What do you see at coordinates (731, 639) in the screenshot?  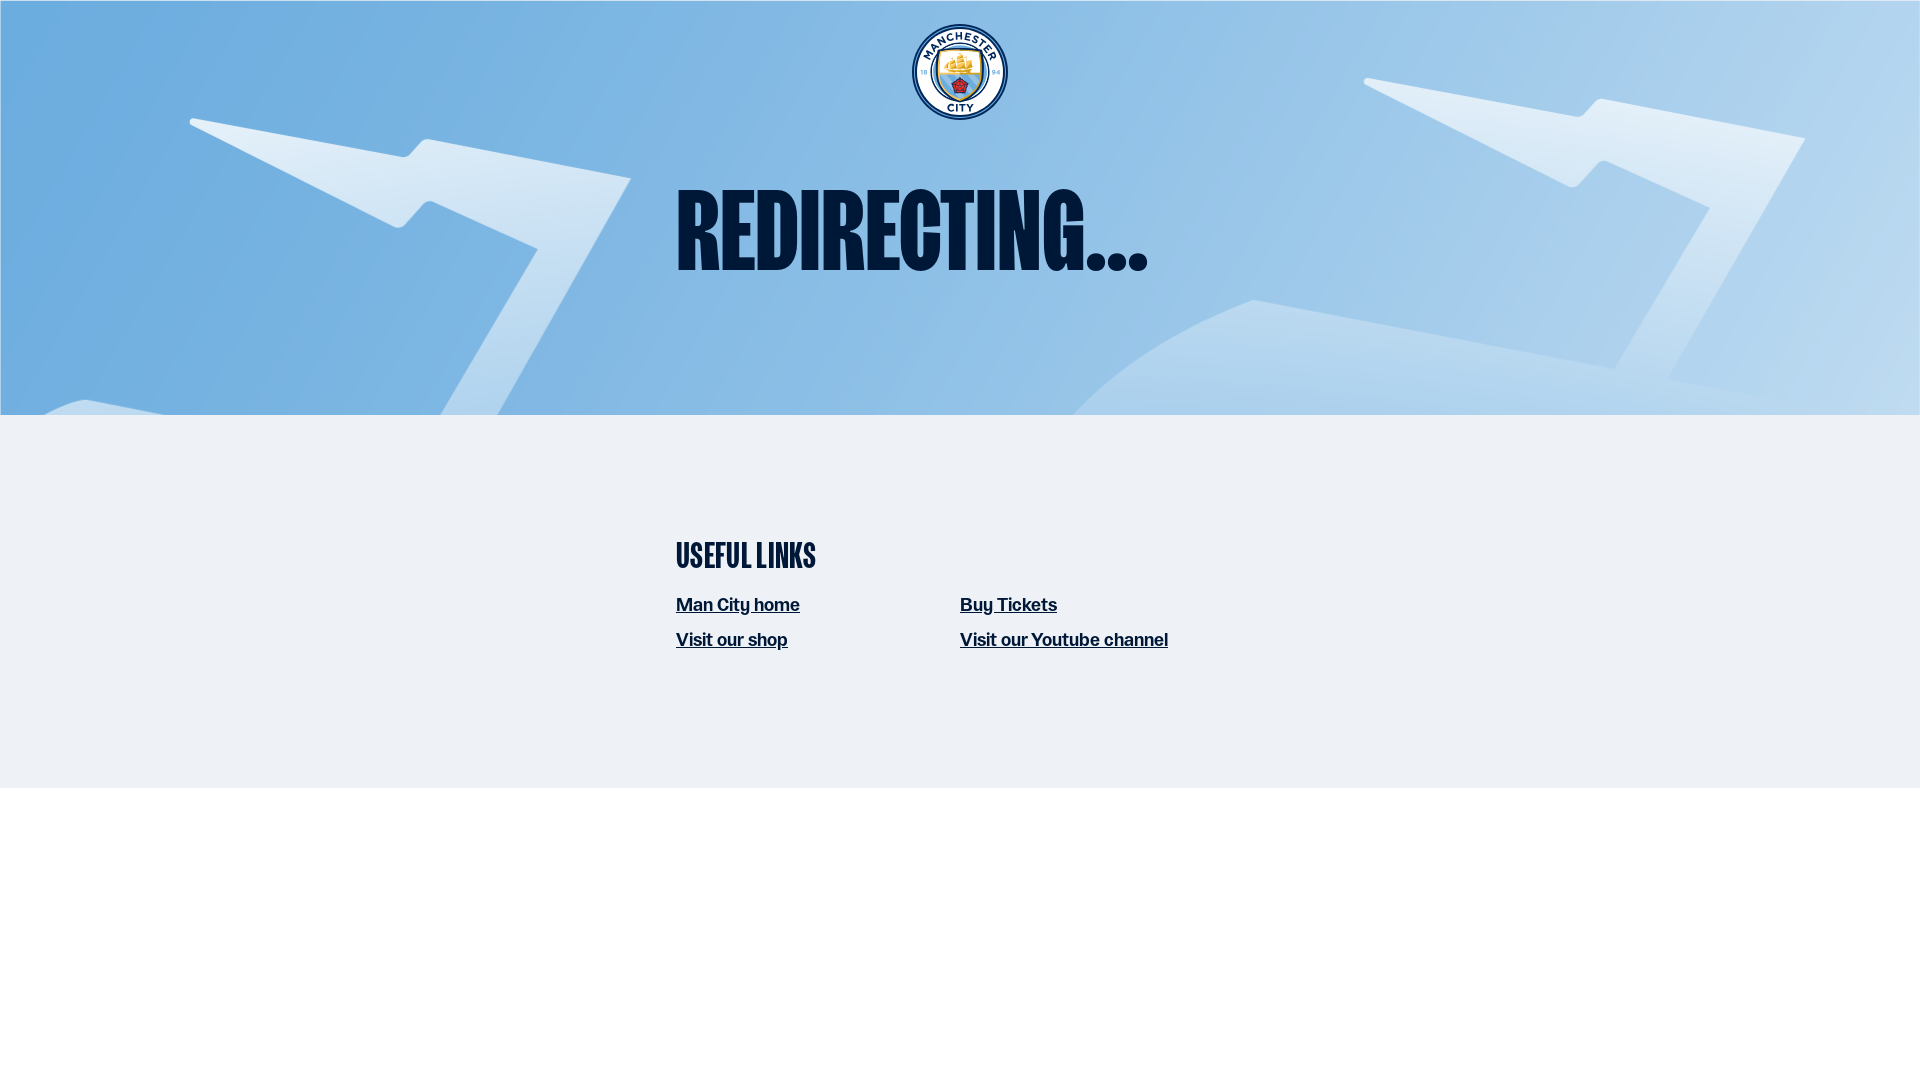 I see `Visit our shop` at bounding box center [731, 639].